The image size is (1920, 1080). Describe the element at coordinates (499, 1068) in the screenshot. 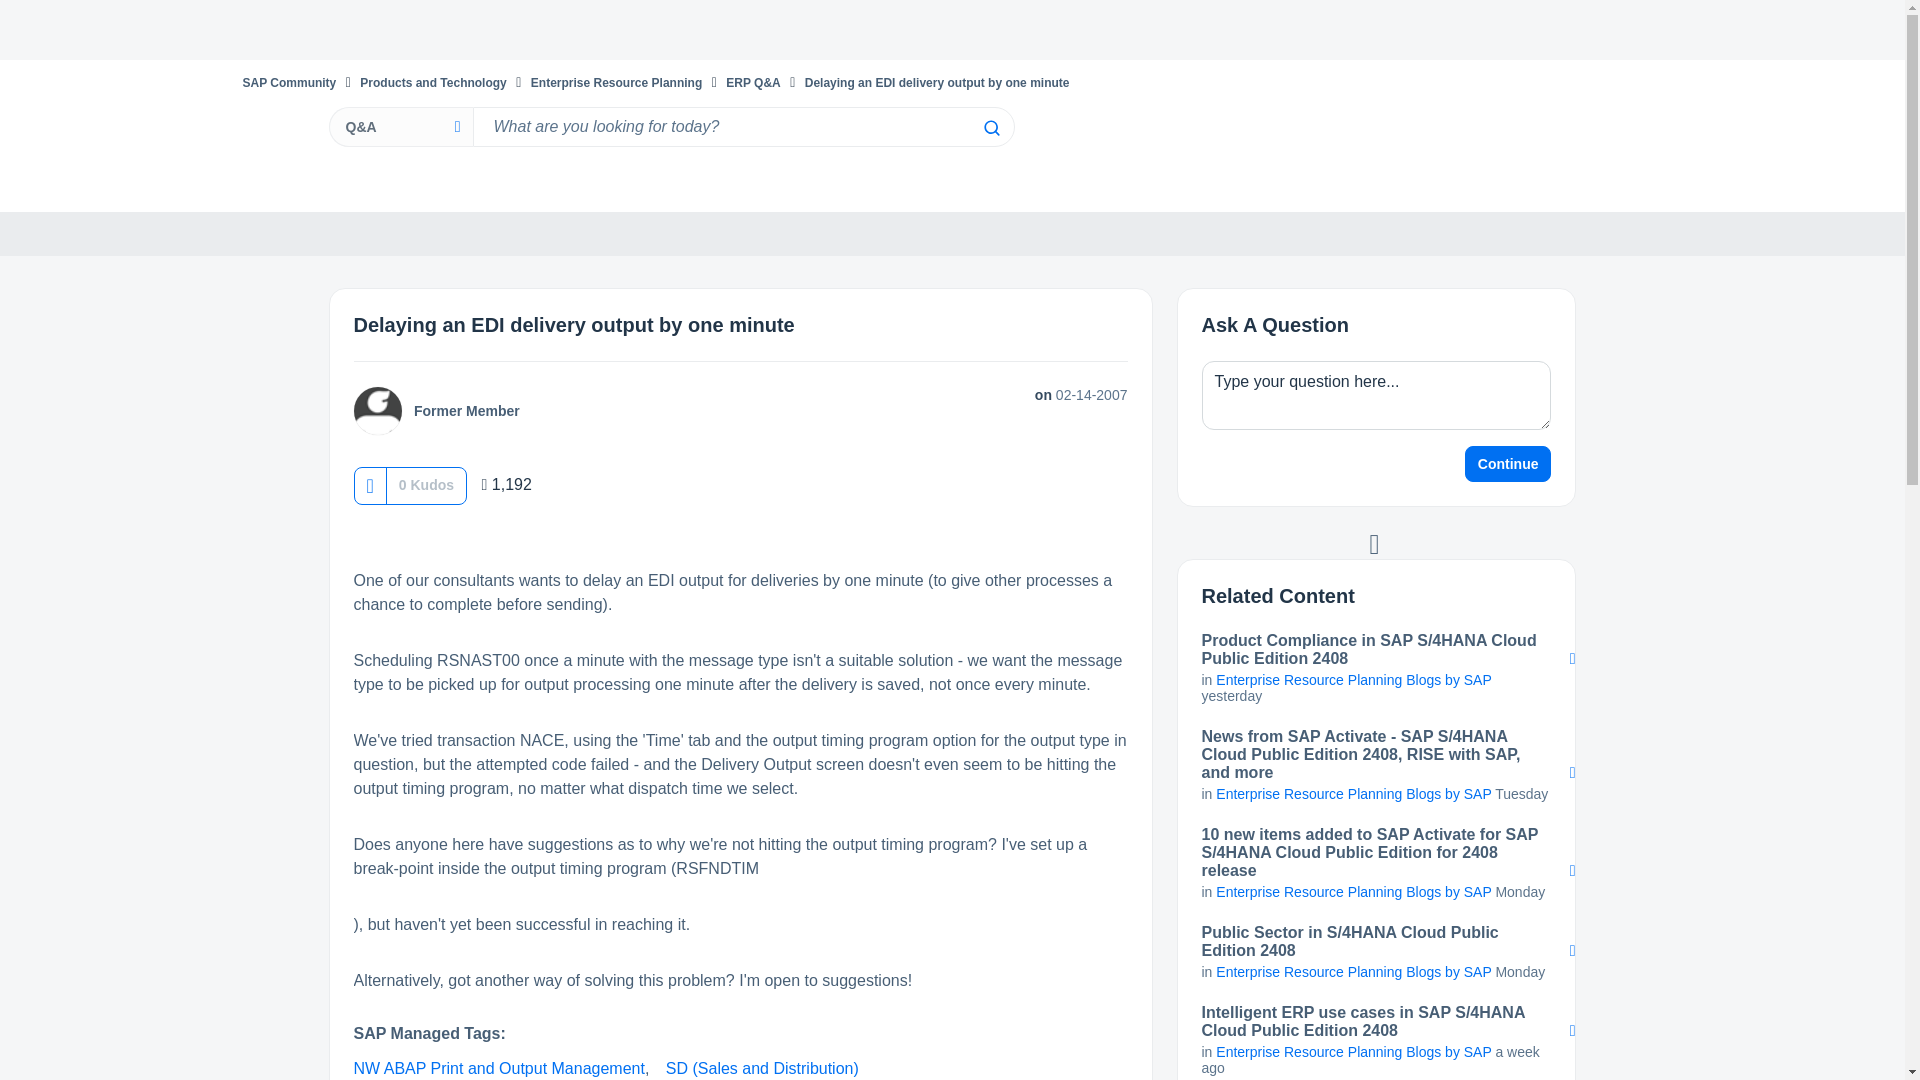

I see `NW ABAP Print and Output Management` at that location.